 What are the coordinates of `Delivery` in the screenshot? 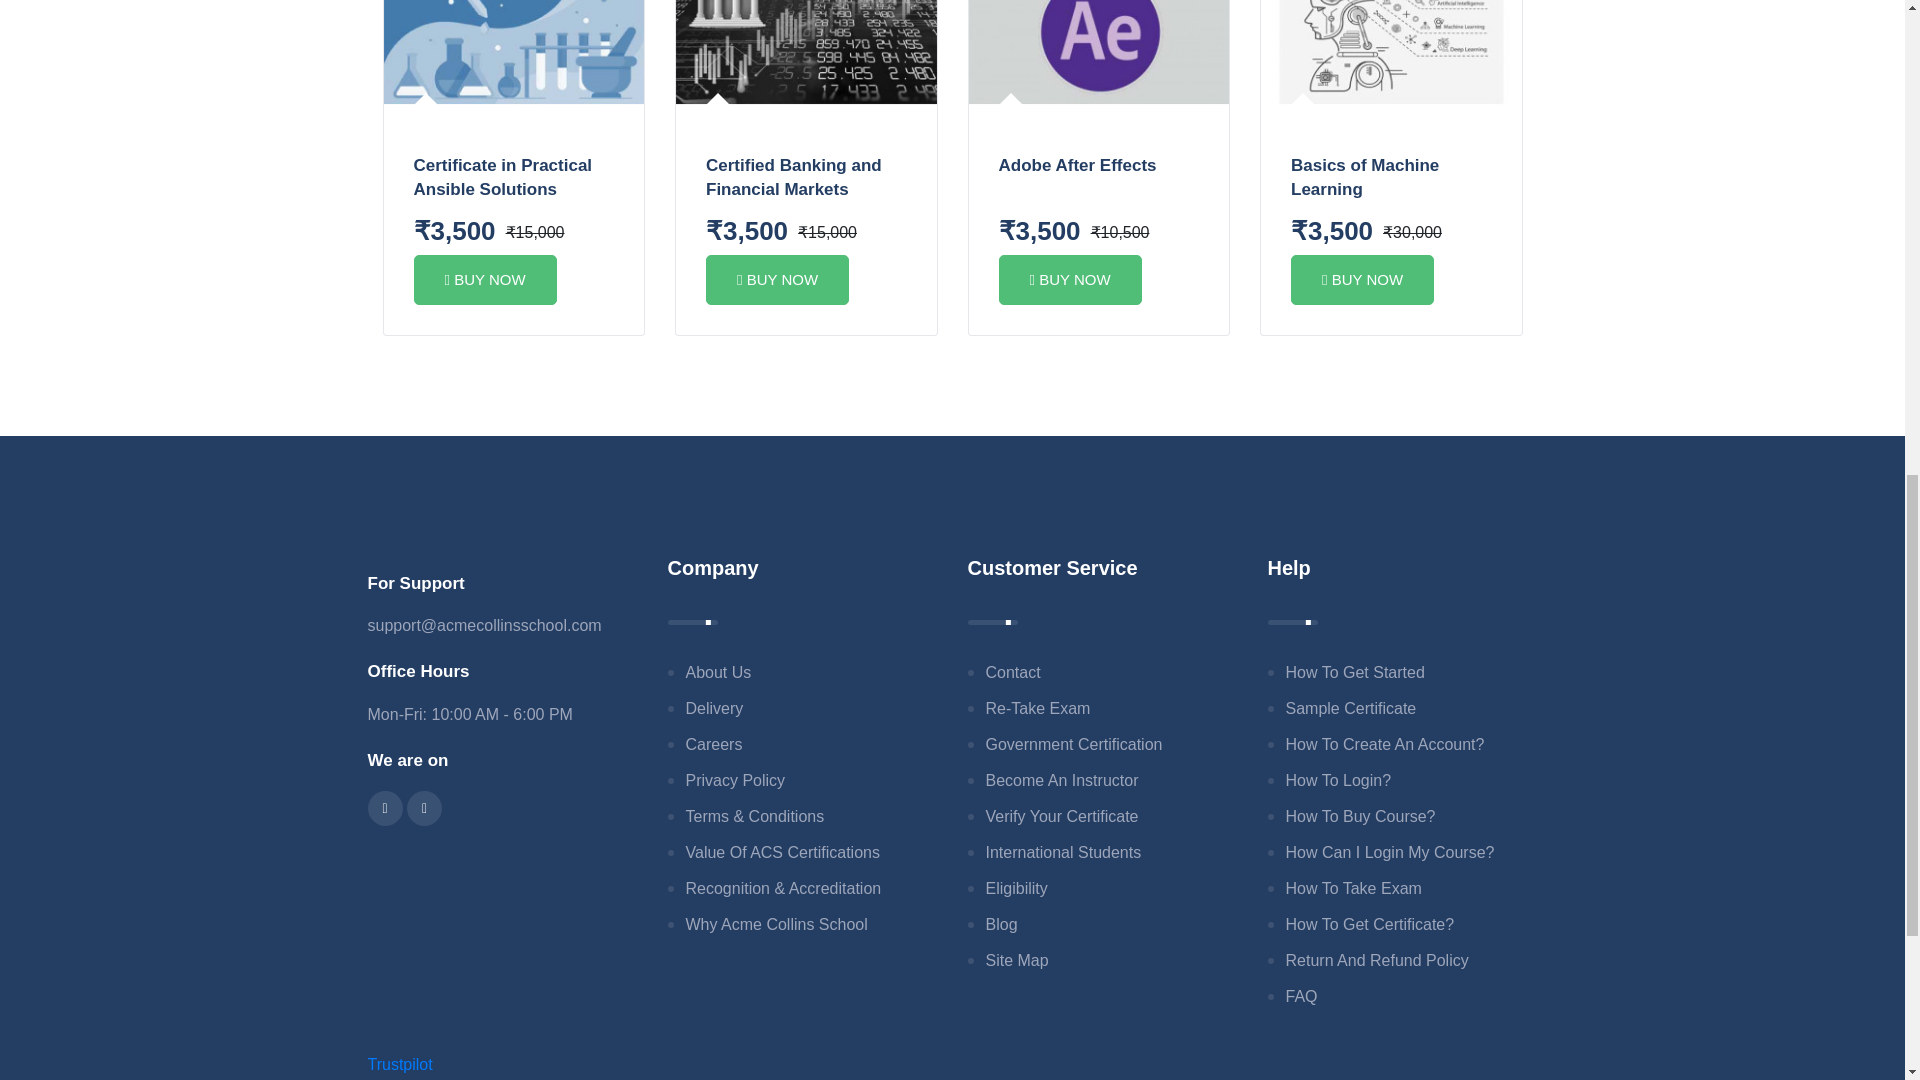 It's located at (714, 708).